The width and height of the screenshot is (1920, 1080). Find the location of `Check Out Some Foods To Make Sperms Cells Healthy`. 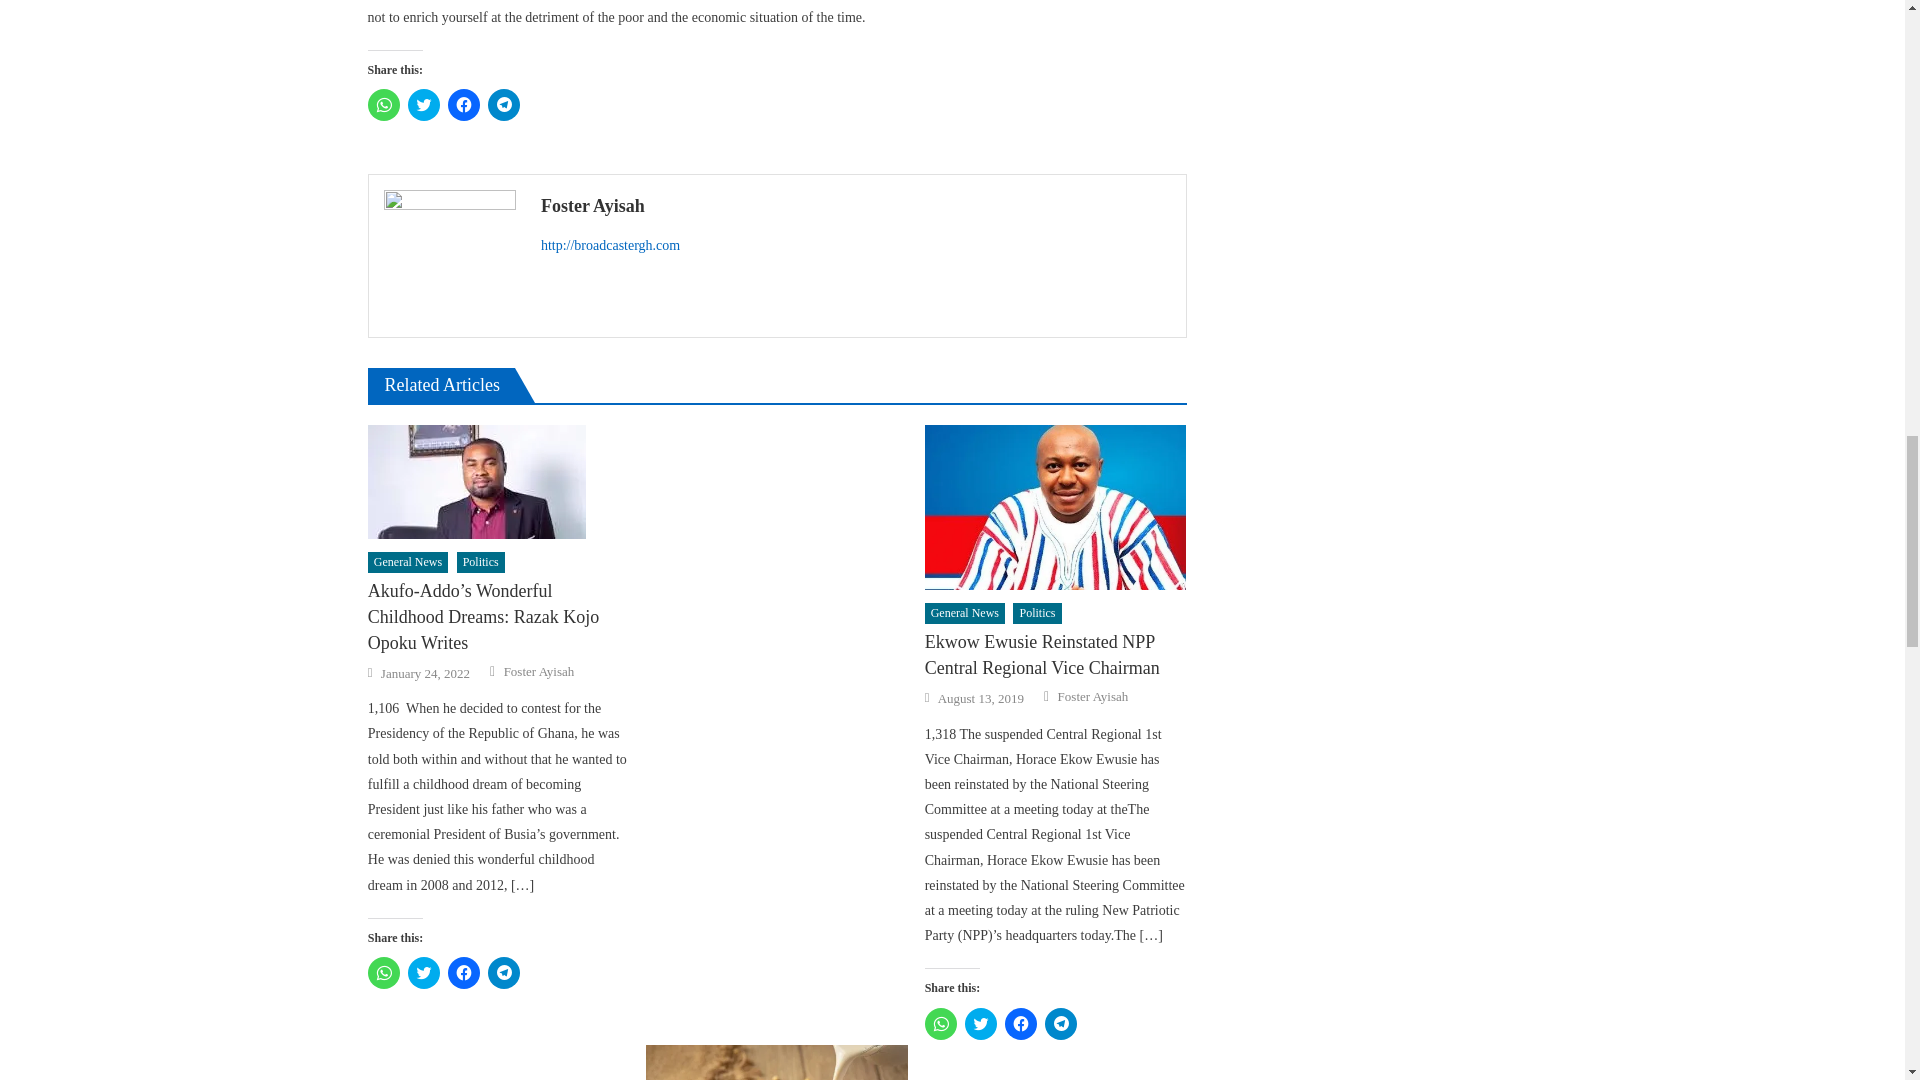

Check Out Some Foods To Make Sperms Cells Healthy is located at coordinates (776, 1062).